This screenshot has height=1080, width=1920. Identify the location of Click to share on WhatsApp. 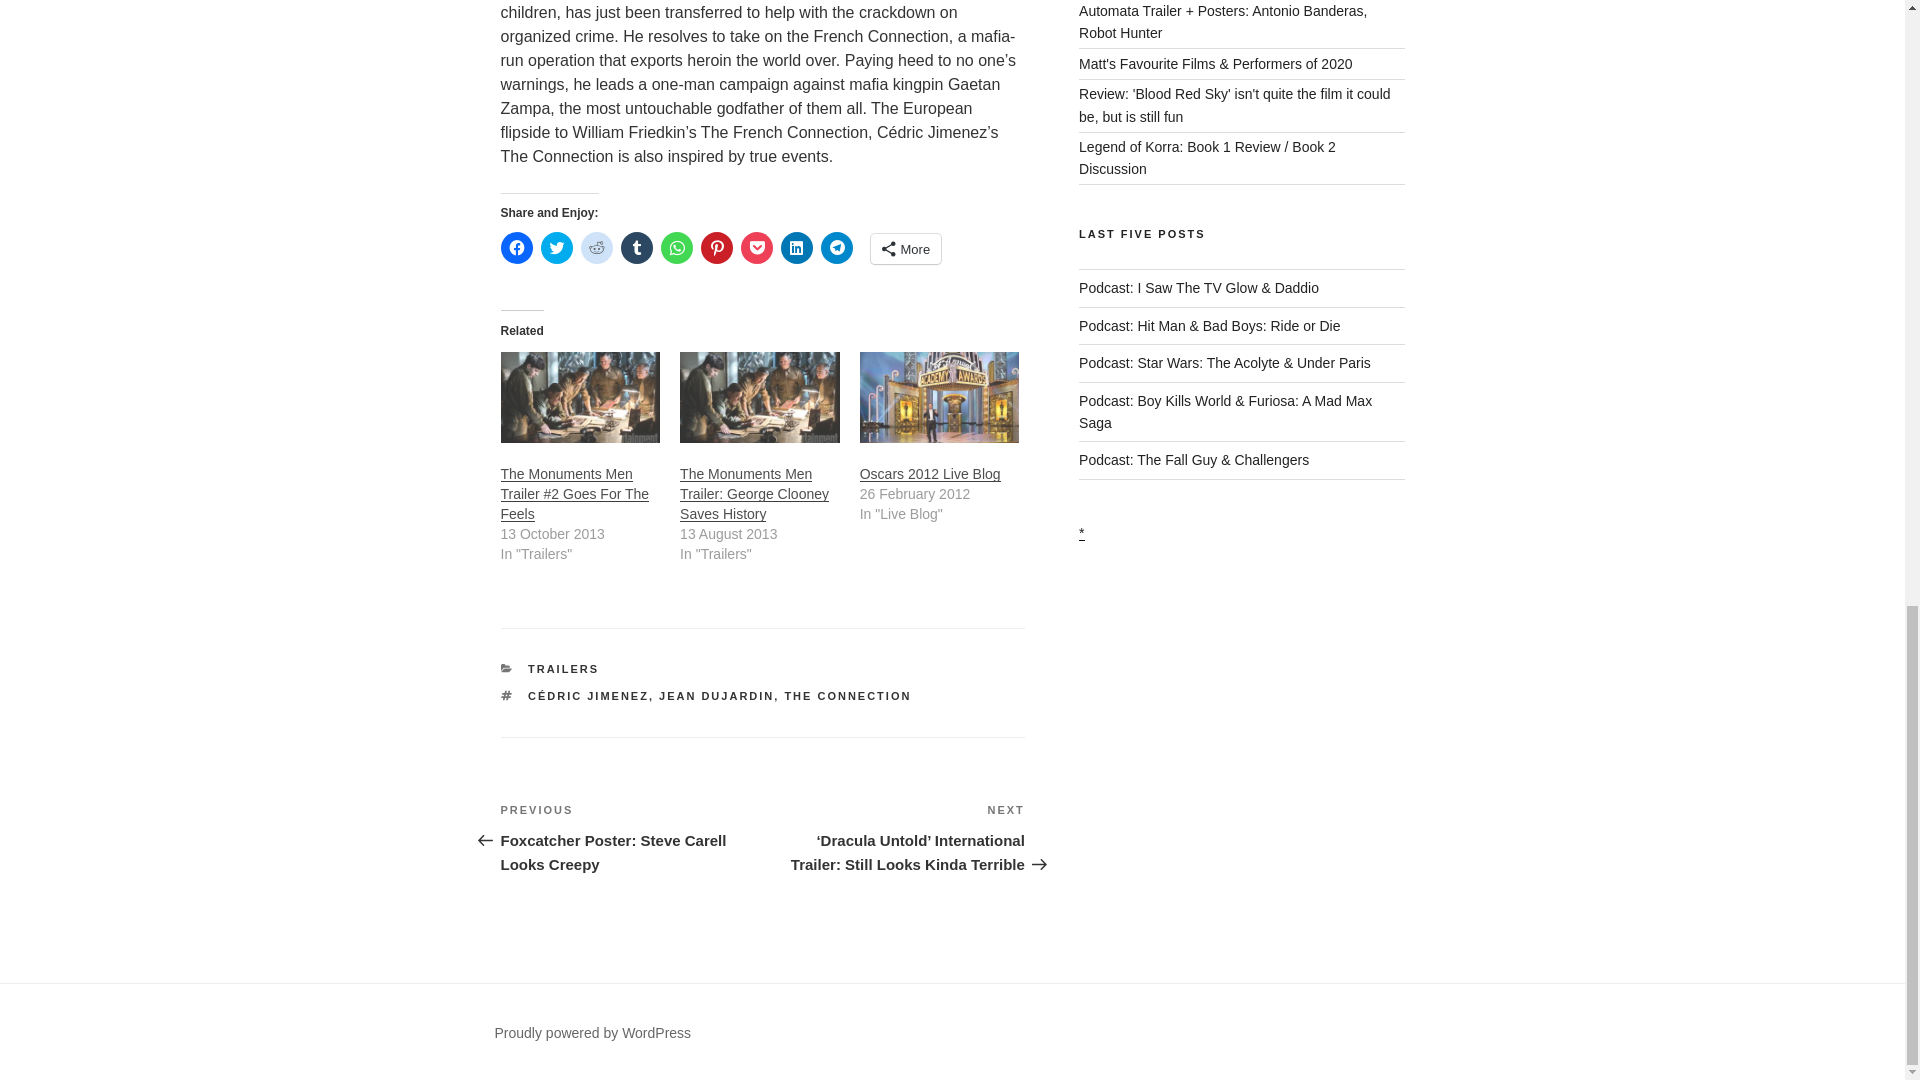
(676, 248).